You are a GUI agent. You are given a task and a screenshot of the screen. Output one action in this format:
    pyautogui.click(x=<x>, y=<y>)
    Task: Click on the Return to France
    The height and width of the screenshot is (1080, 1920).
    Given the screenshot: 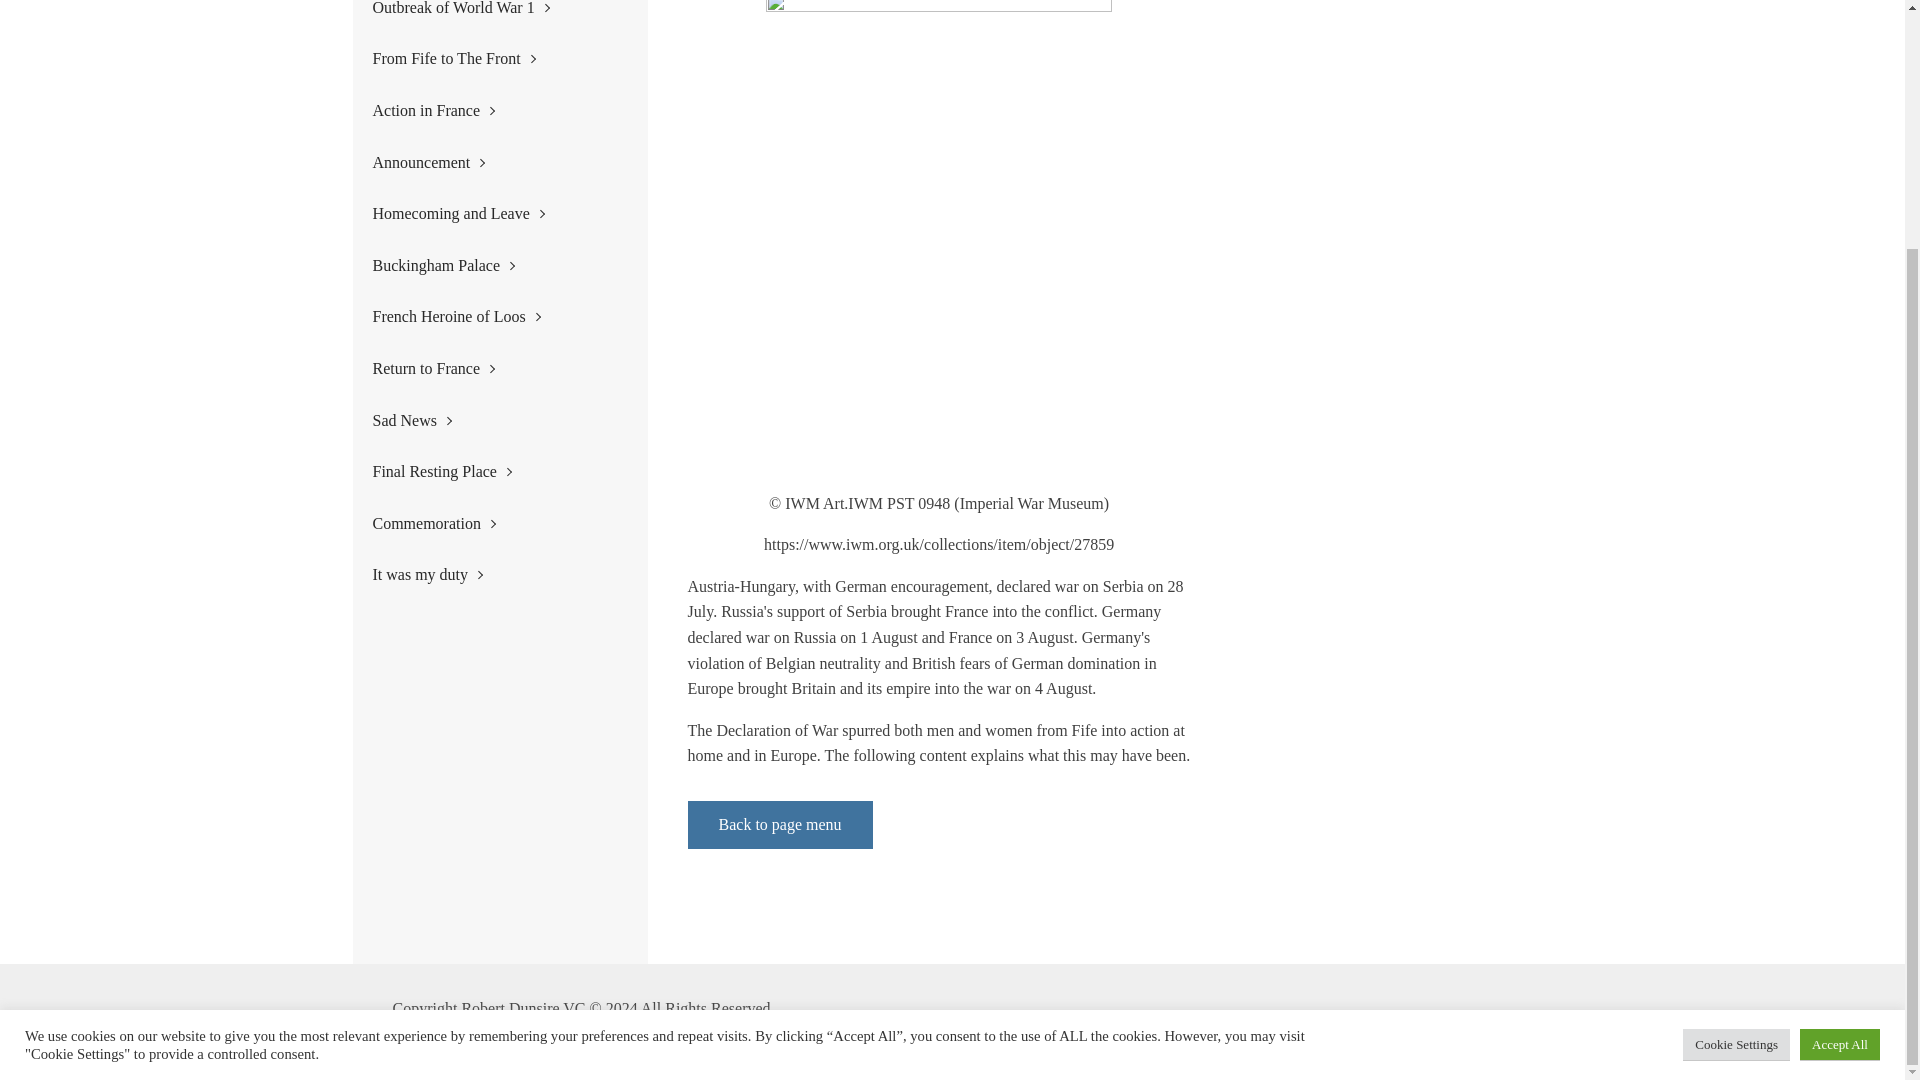 What is the action you would take?
    pyautogui.click(x=460, y=369)
    